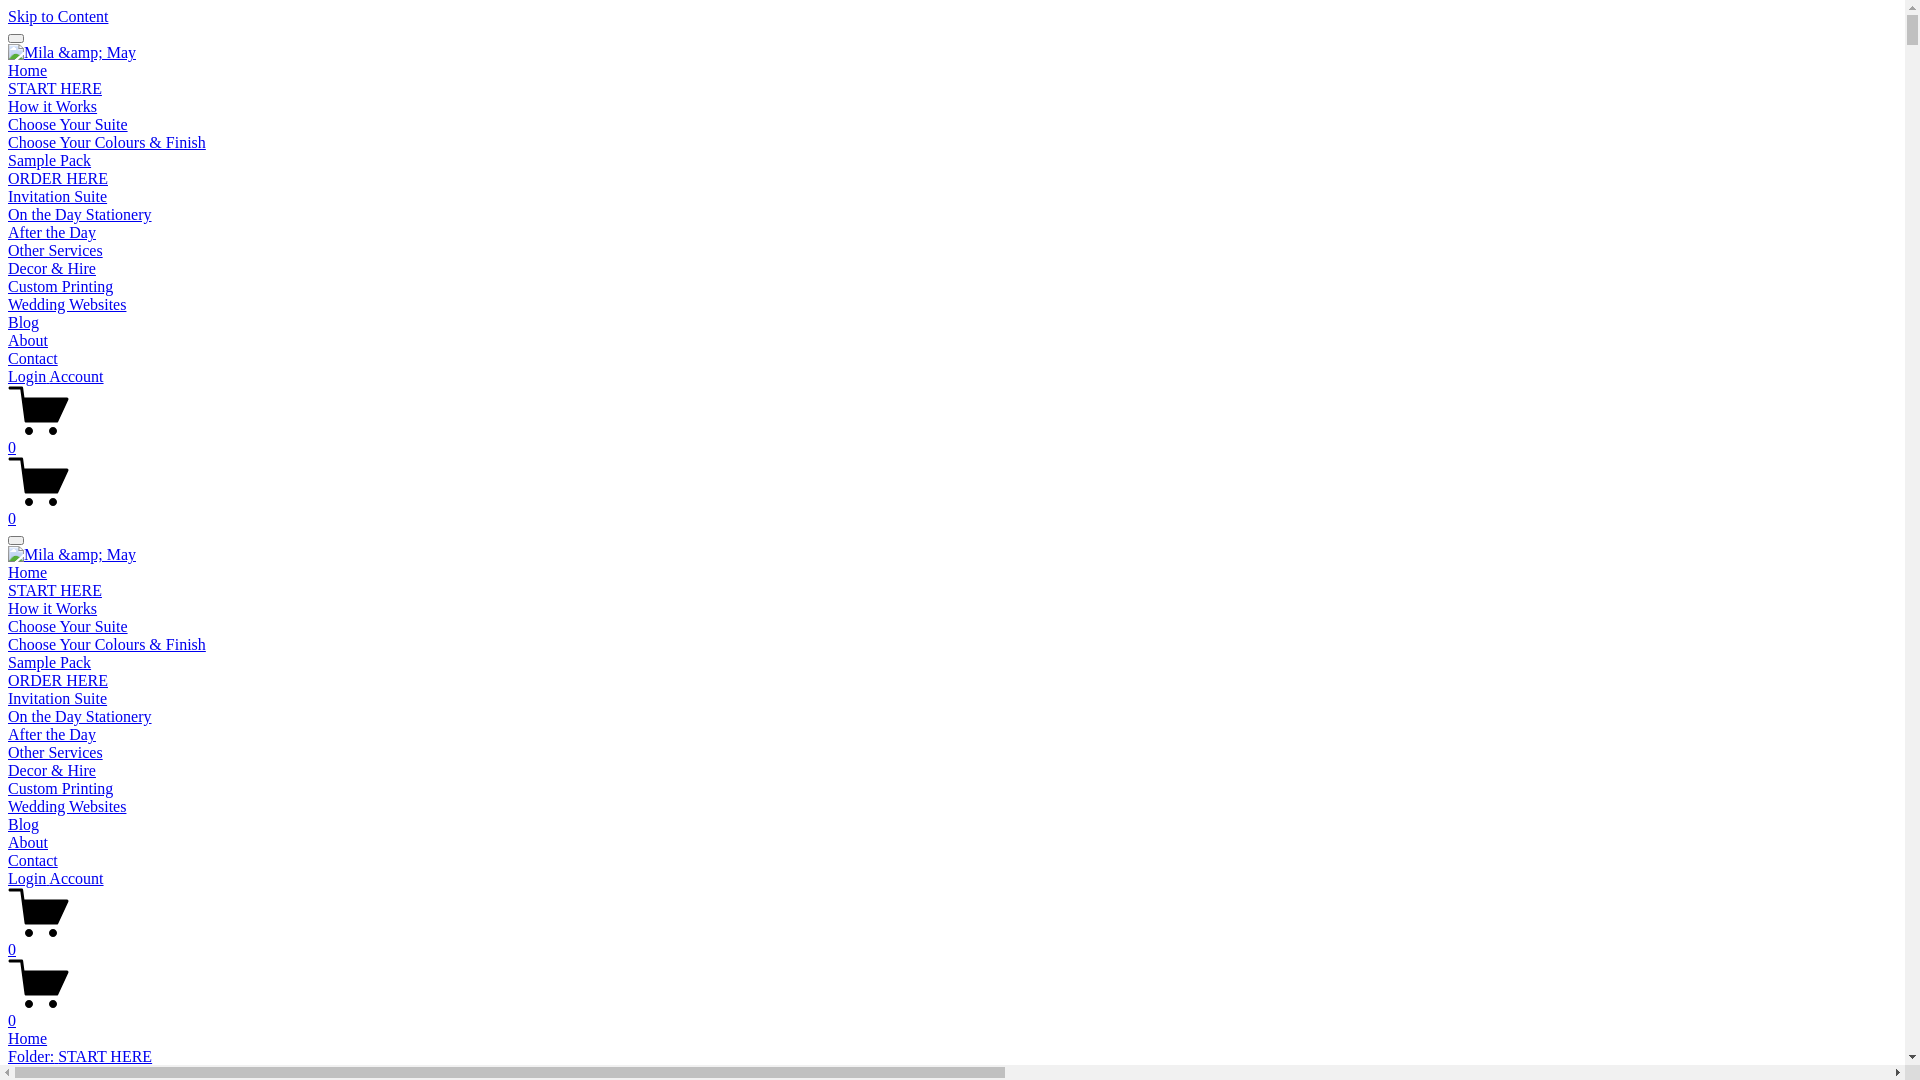  I want to click on Custom Printing, so click(60, 286).